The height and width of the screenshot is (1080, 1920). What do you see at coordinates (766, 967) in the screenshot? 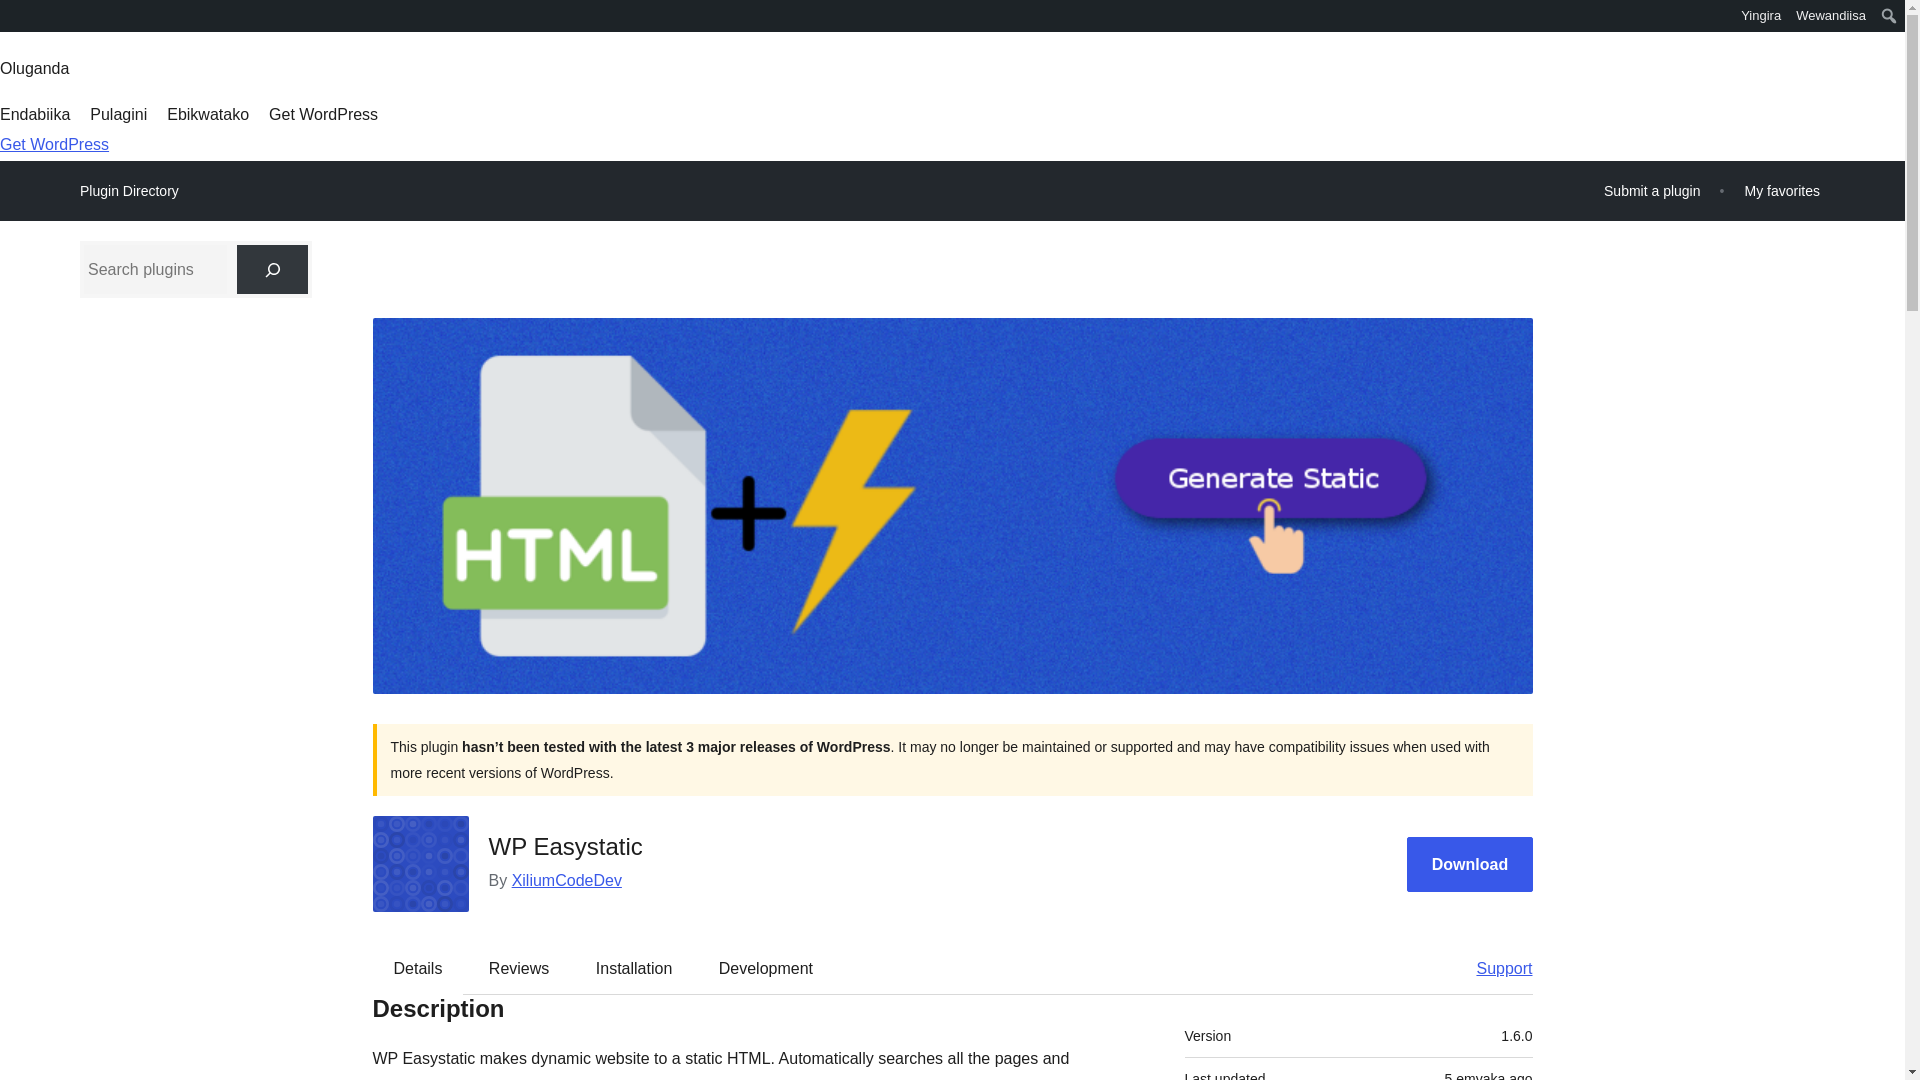
I see `Development` at bounding box center [766, 967].